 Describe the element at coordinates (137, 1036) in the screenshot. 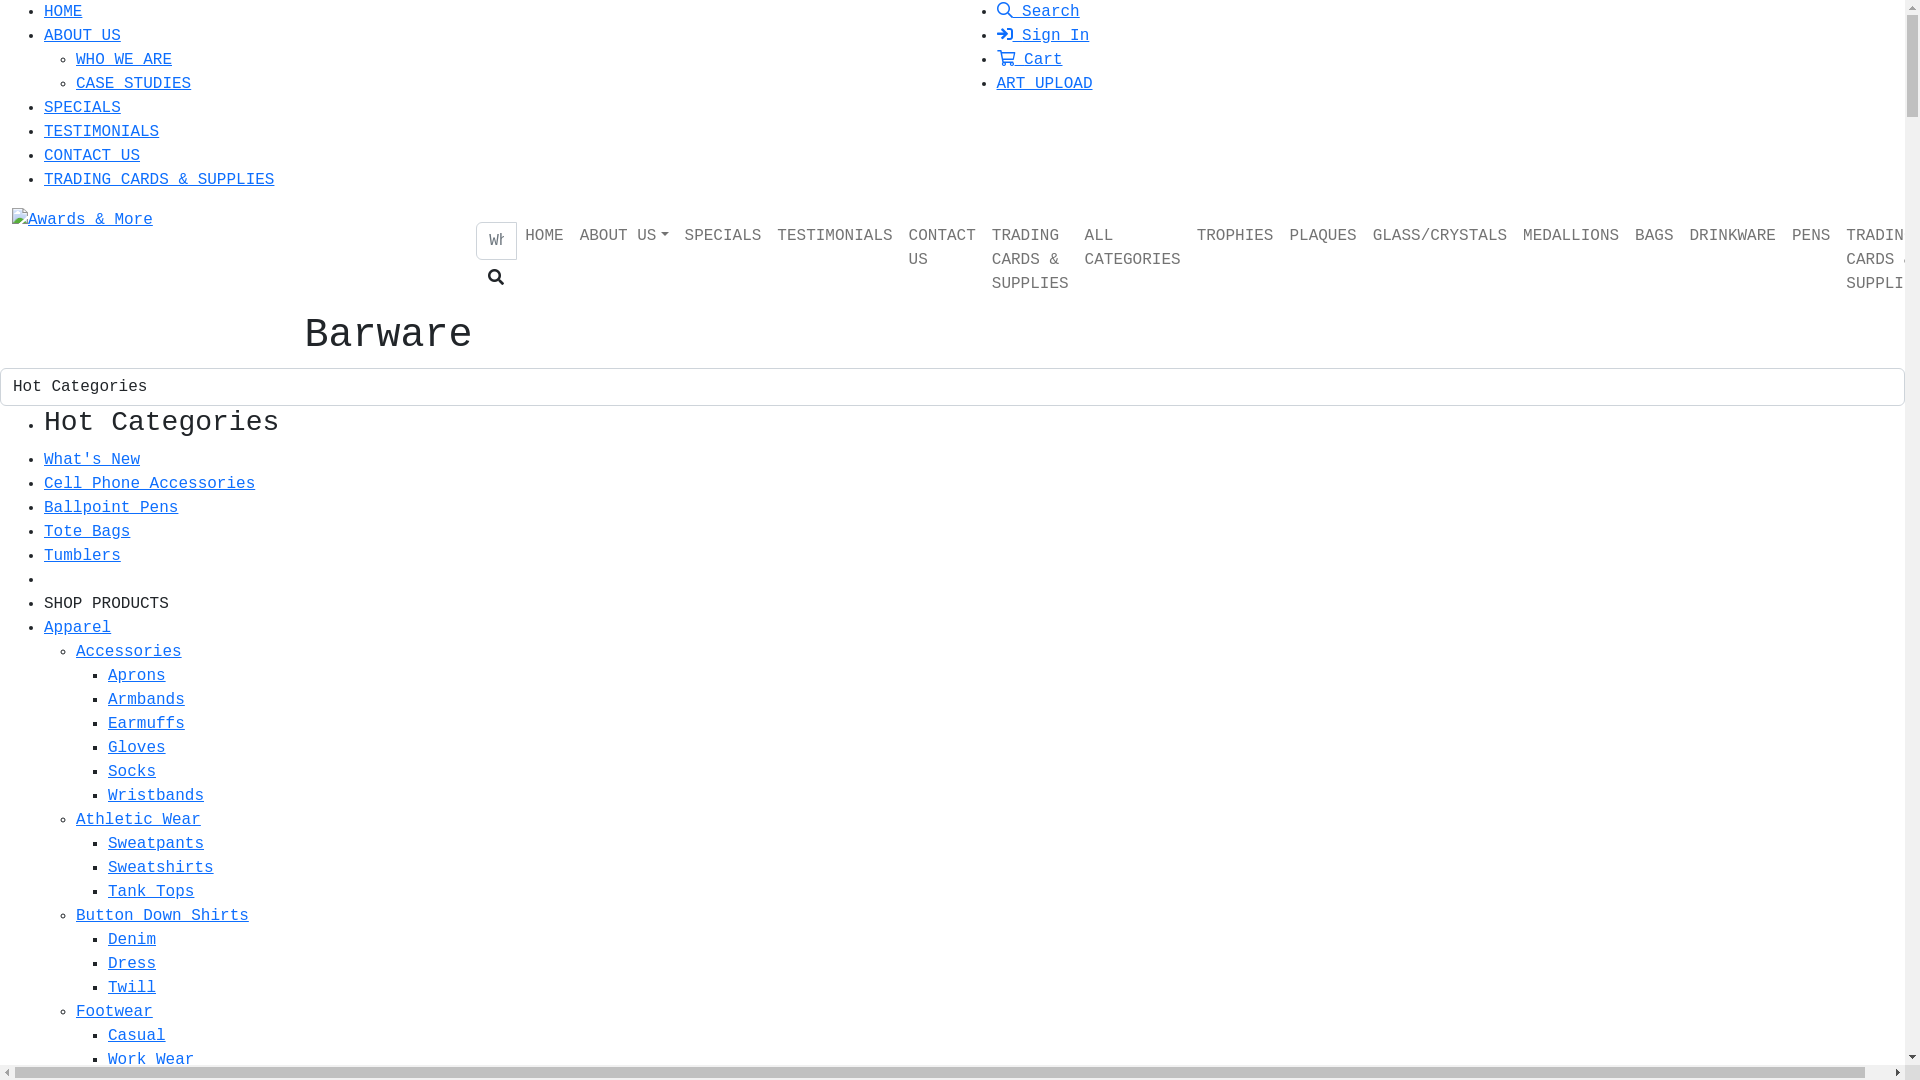

I see `Casual` at that location.